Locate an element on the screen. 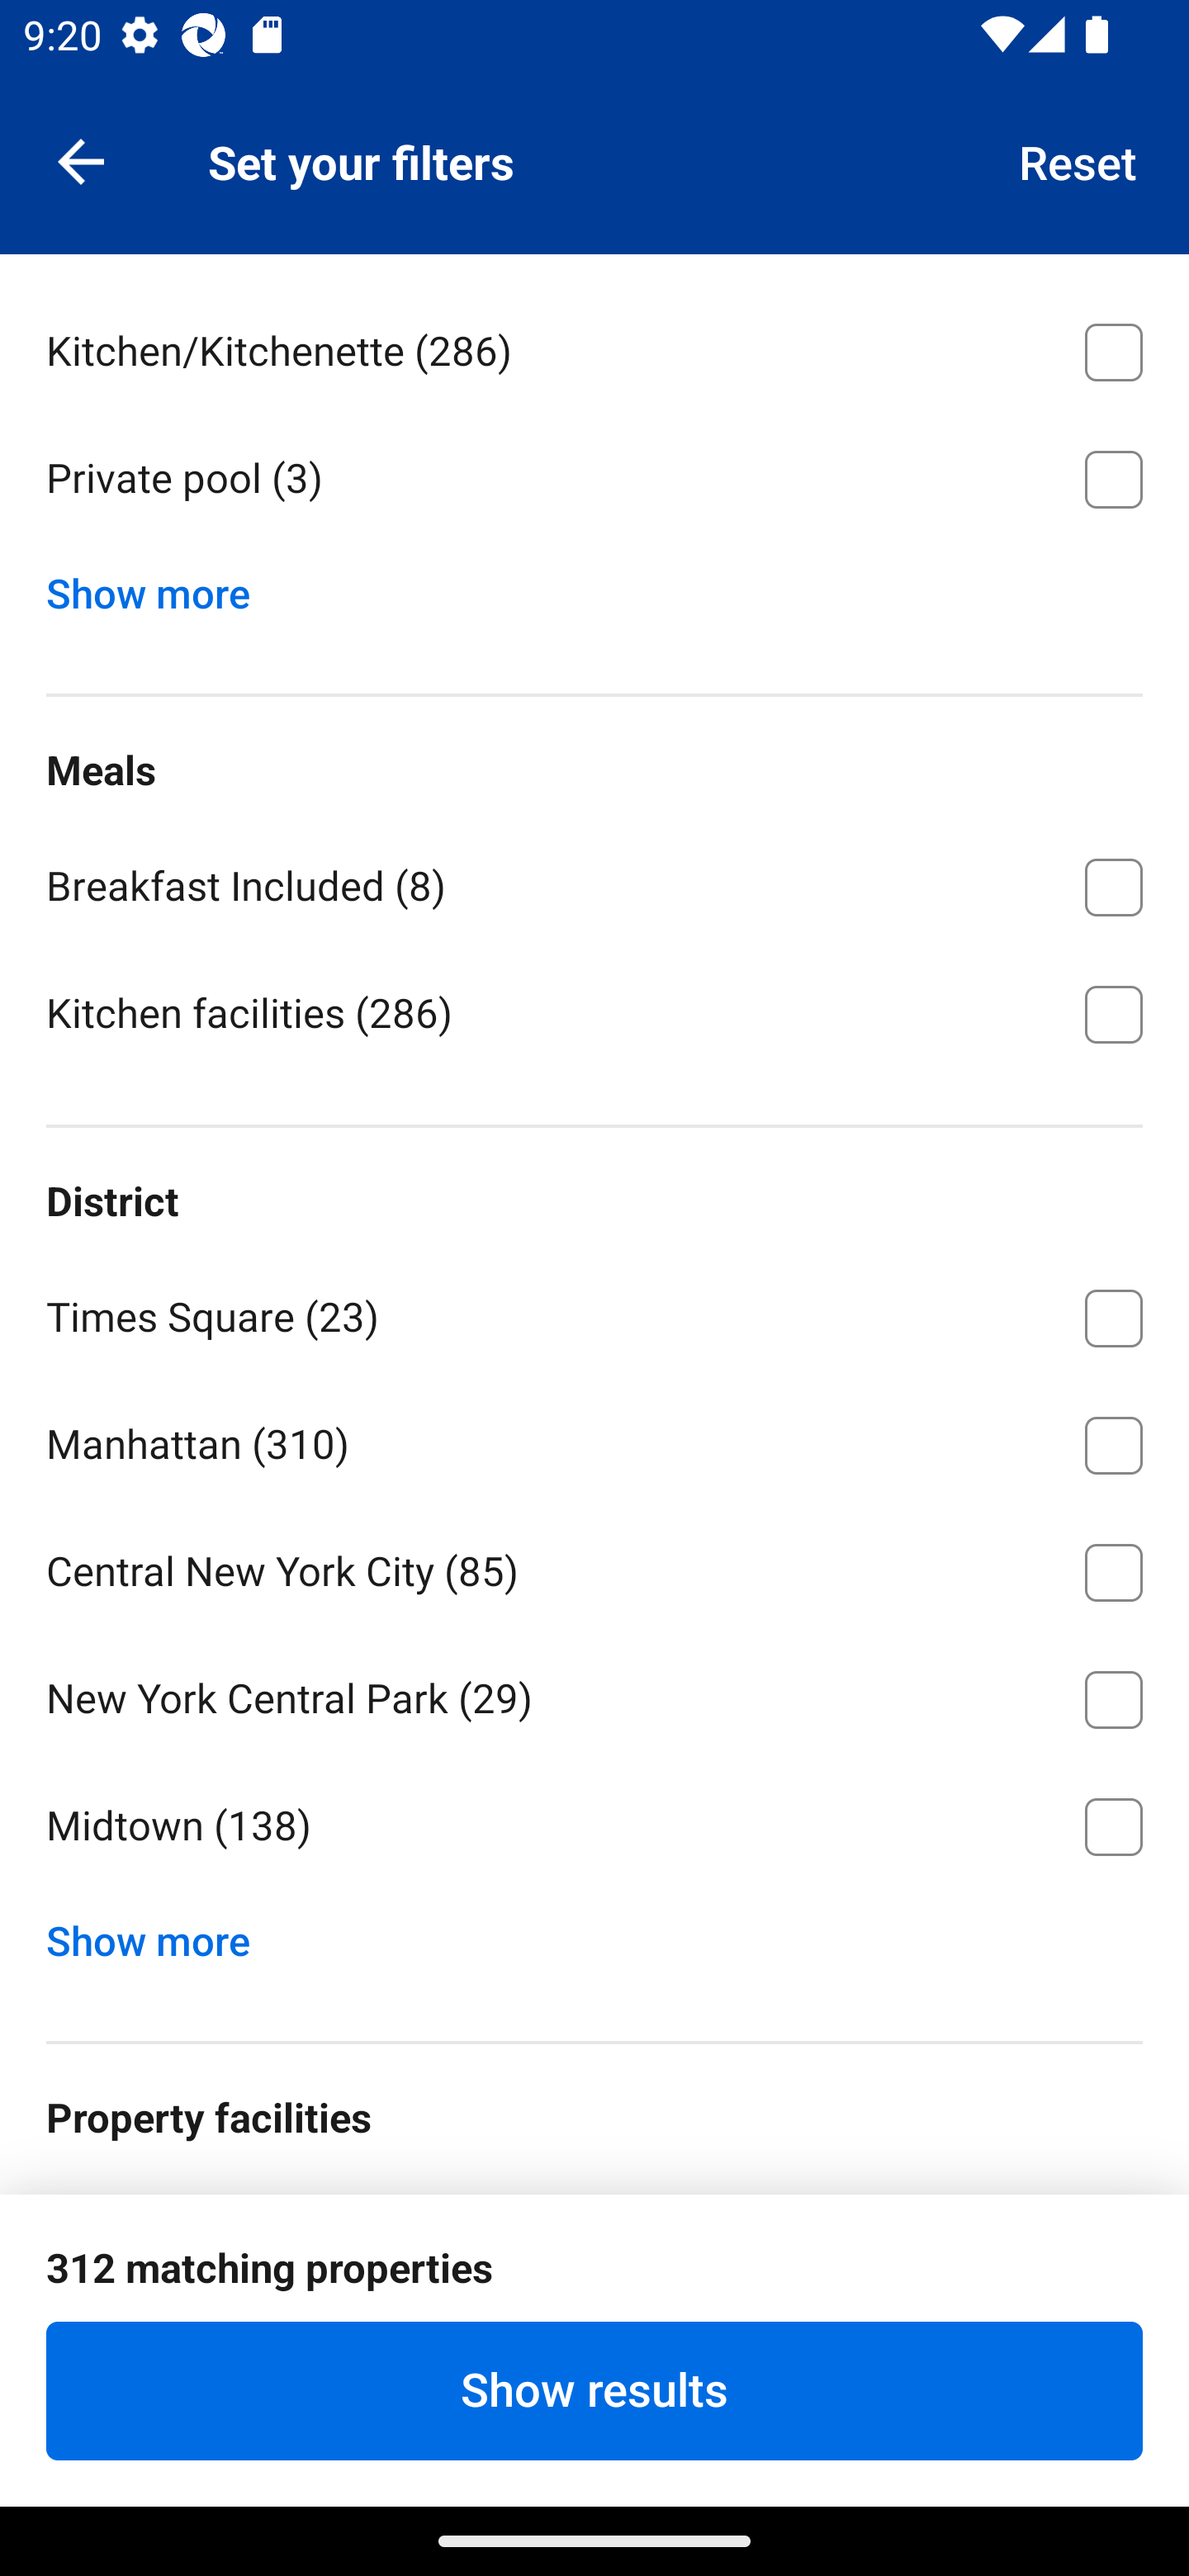  Kitchen/Kitchenette ⁦(286) is located at coordinates (594, 347).